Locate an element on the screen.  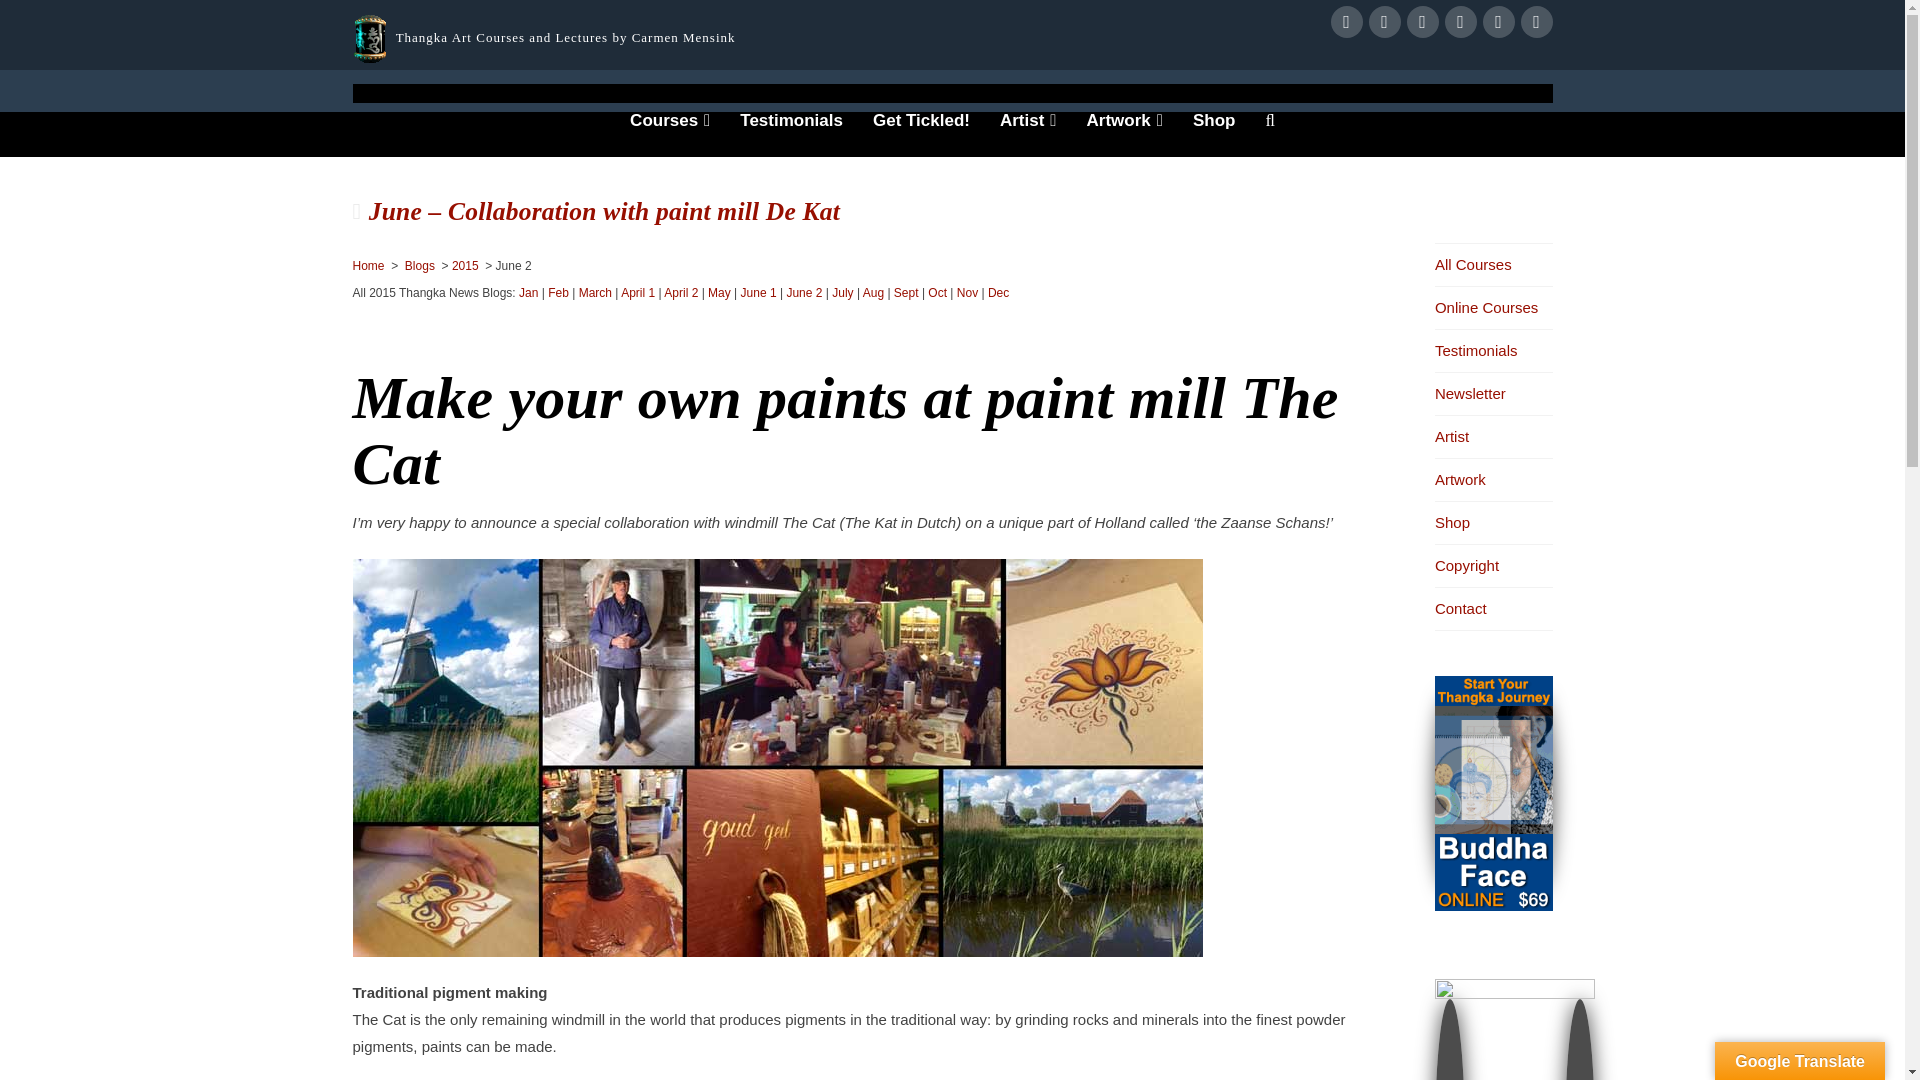
Artist is located at coordinates (1028, 134).